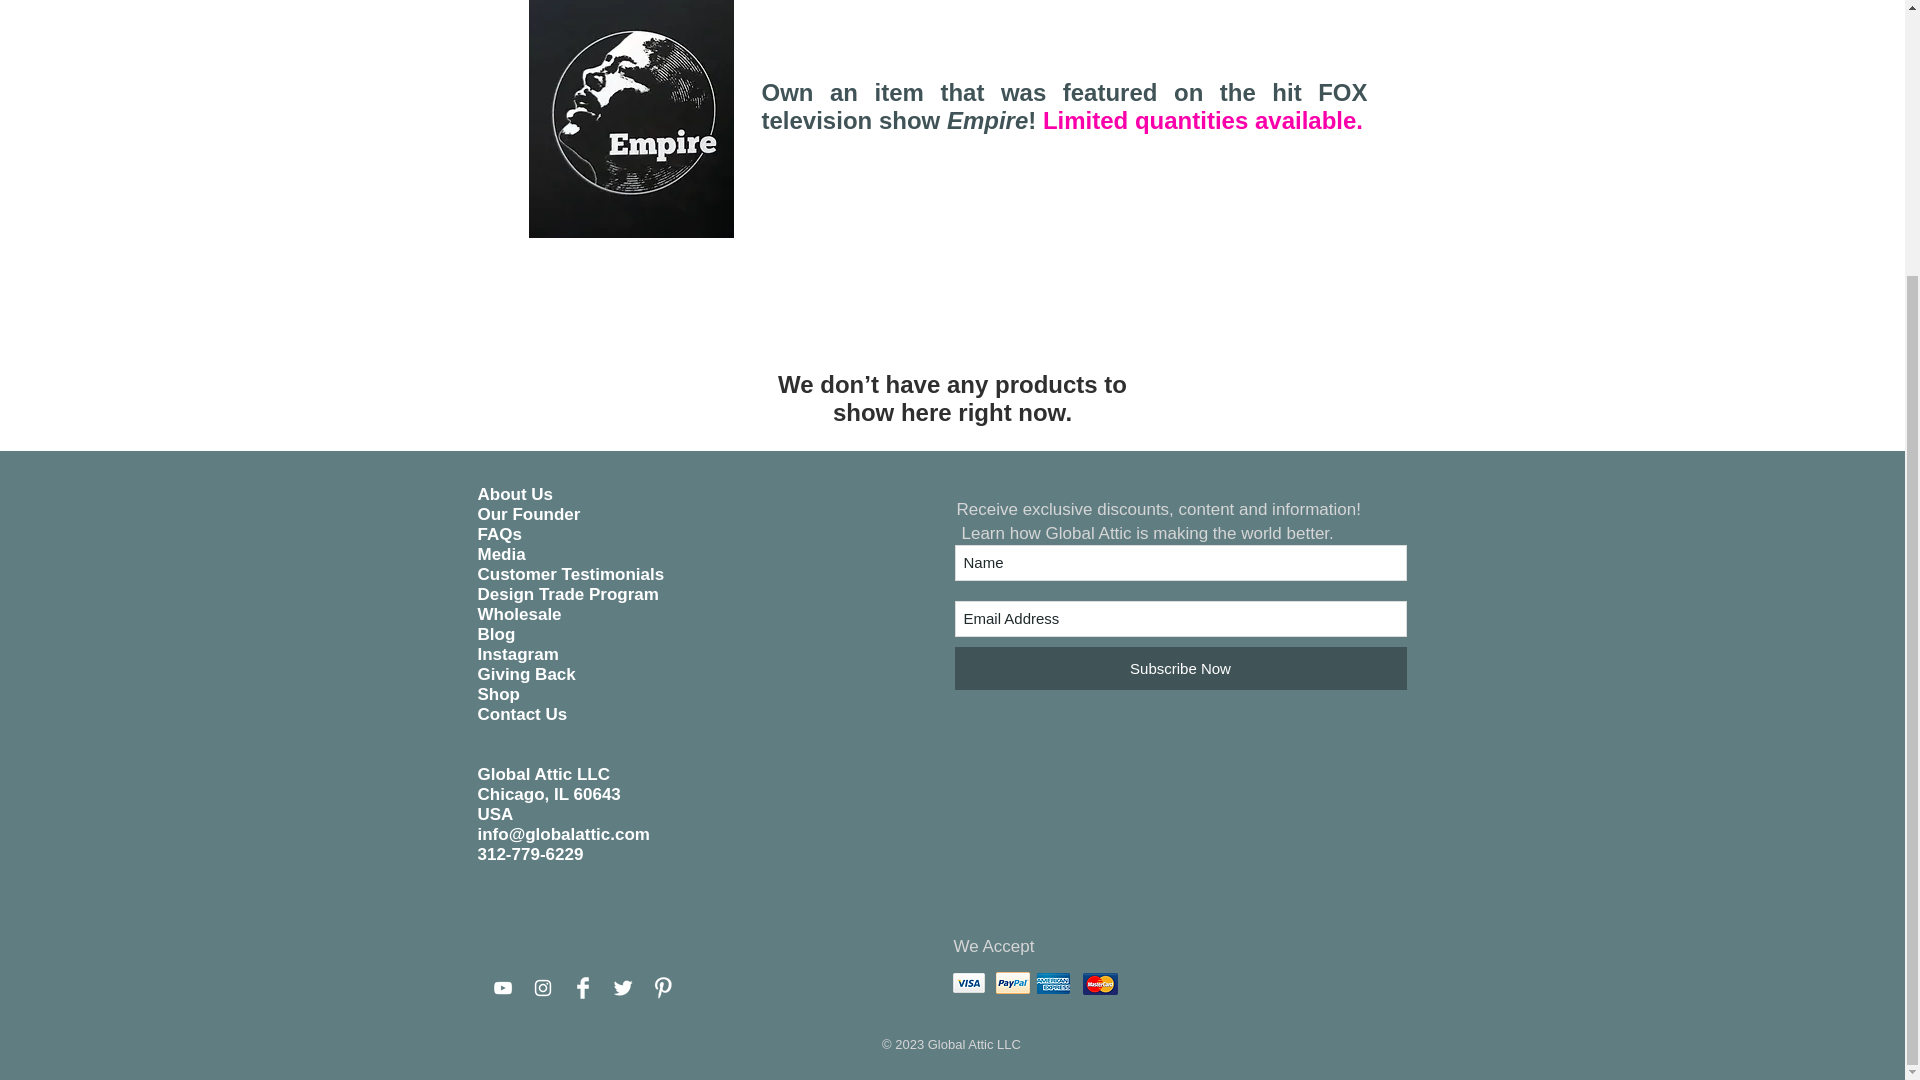  What do you see at coordinates (523, 714) in the screenshot?
I see `Contact Us` at bounding box center [523, 714].